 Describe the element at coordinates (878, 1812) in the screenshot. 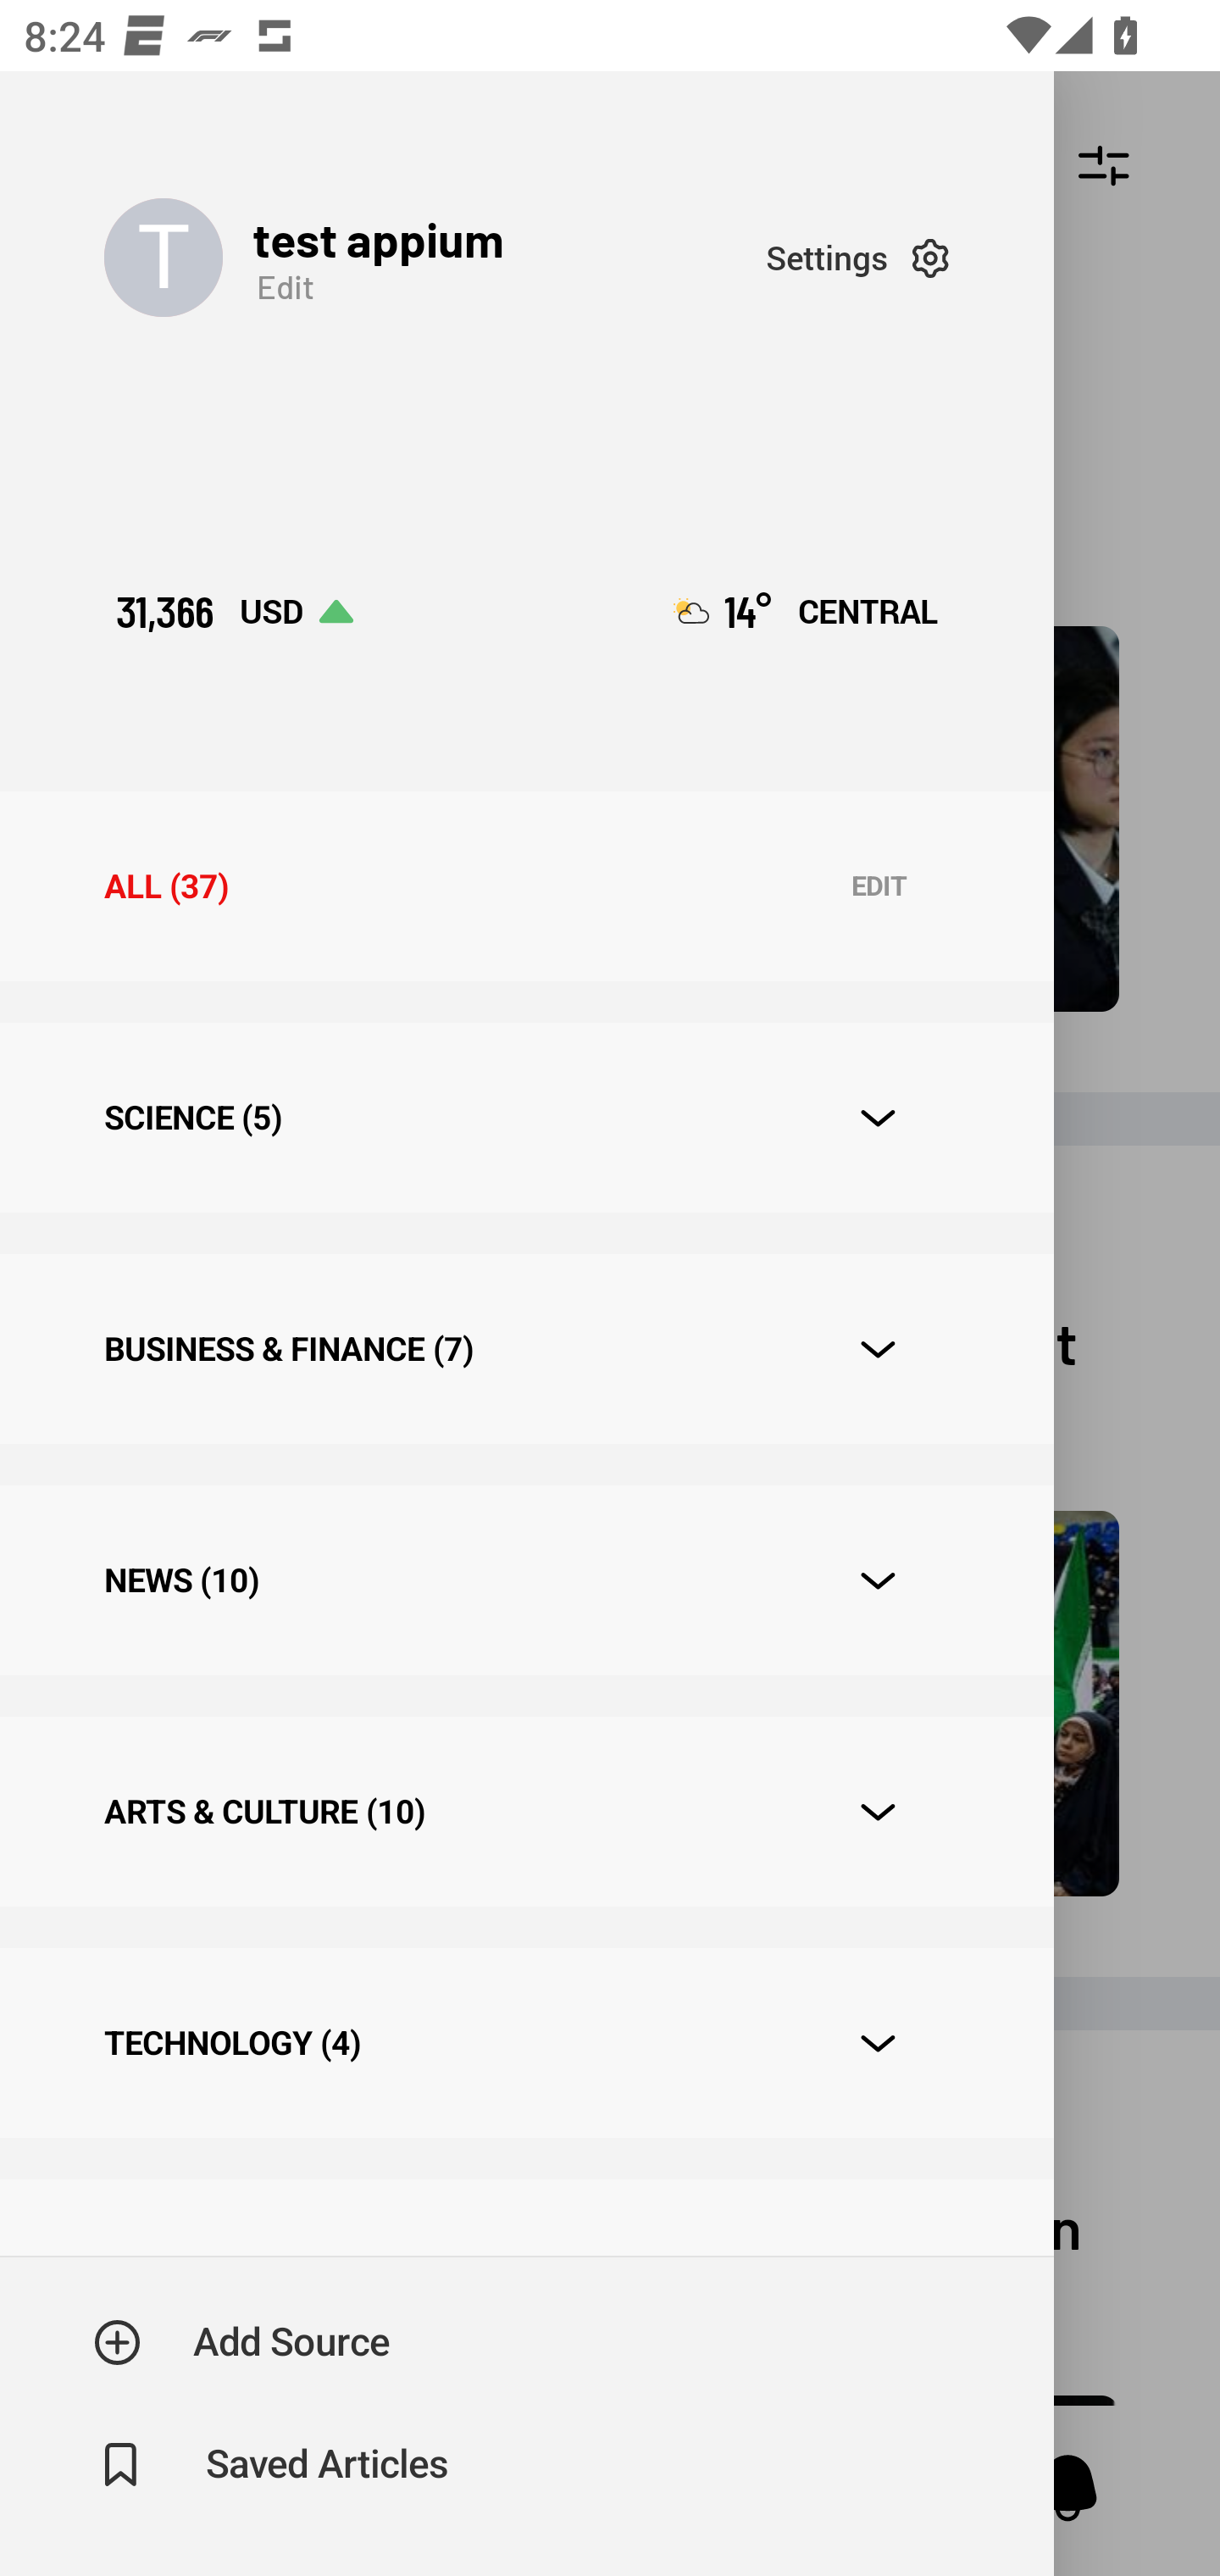

I see `Expand Button` at that location.